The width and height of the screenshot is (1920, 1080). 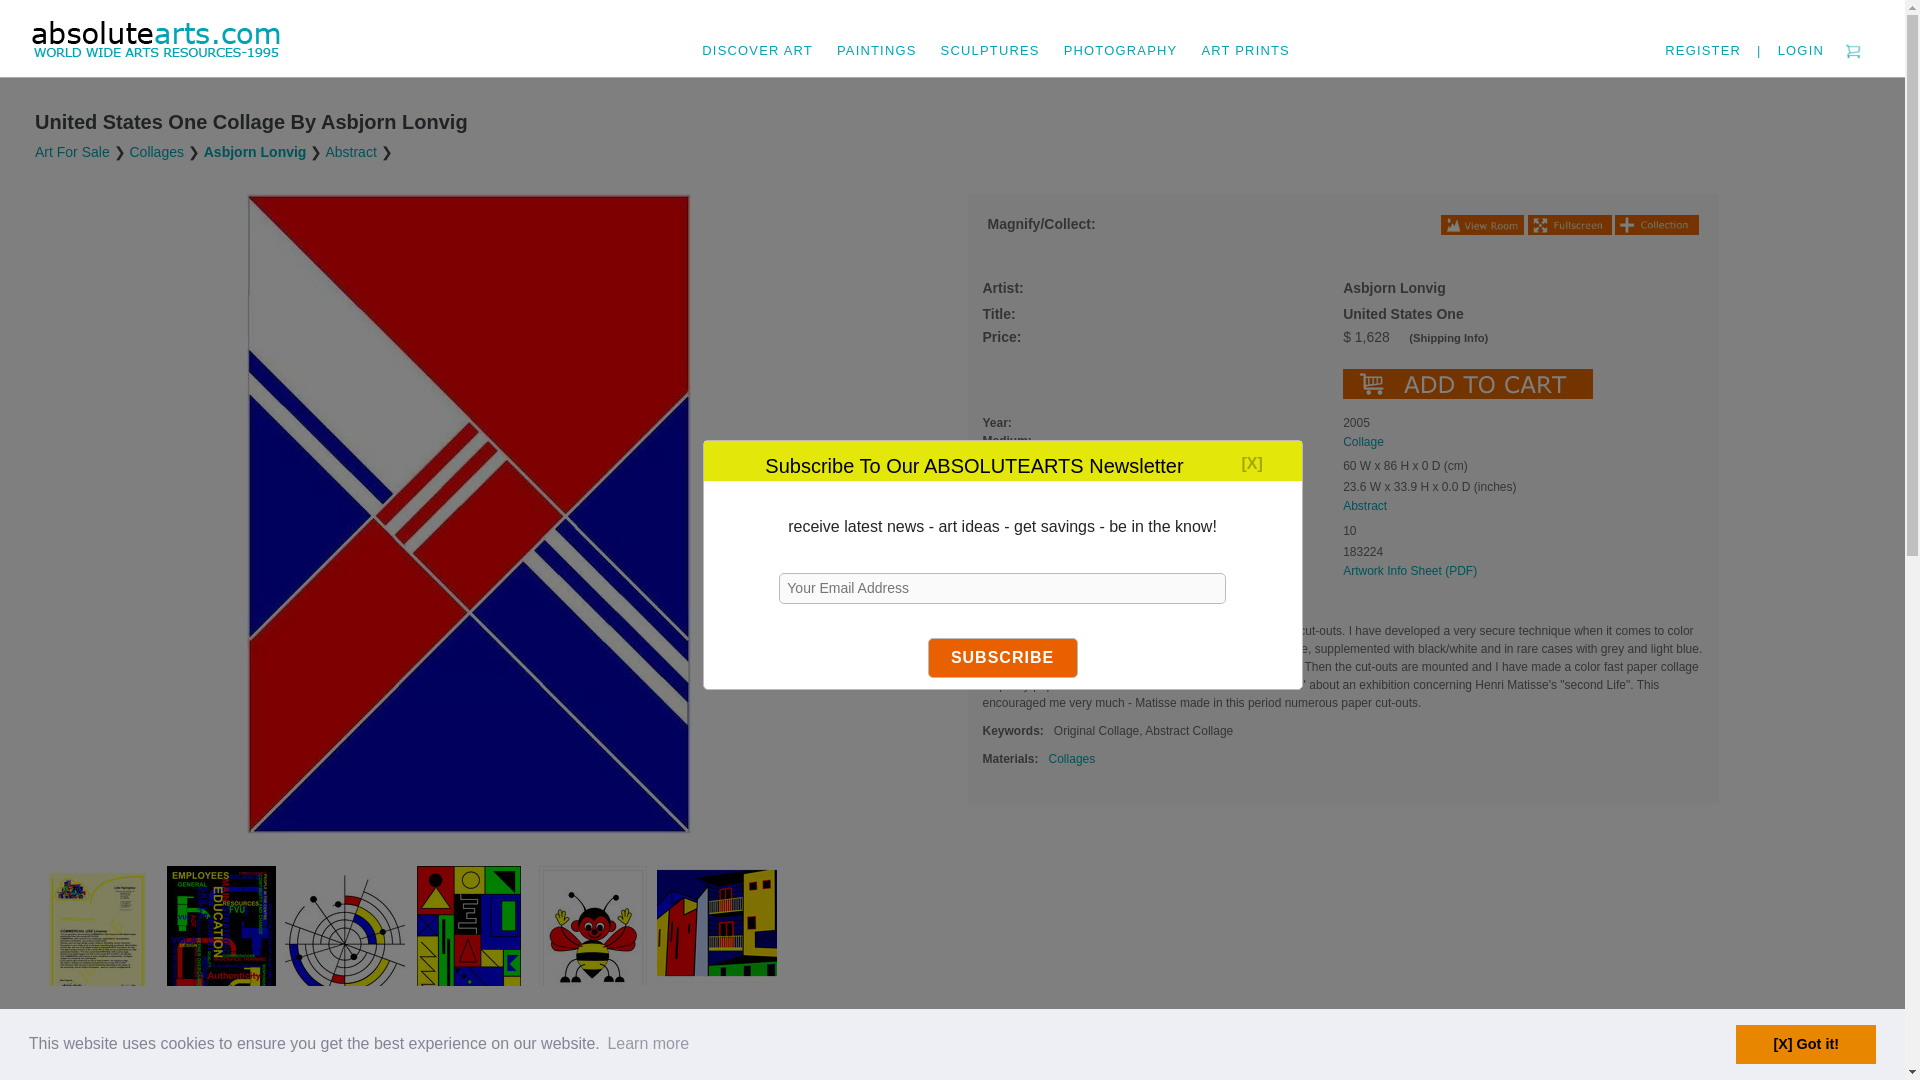 What do you see at coordinates (220, 1028) in the screenshot?
I see `Twitter` at bounding box center [220, 1028].